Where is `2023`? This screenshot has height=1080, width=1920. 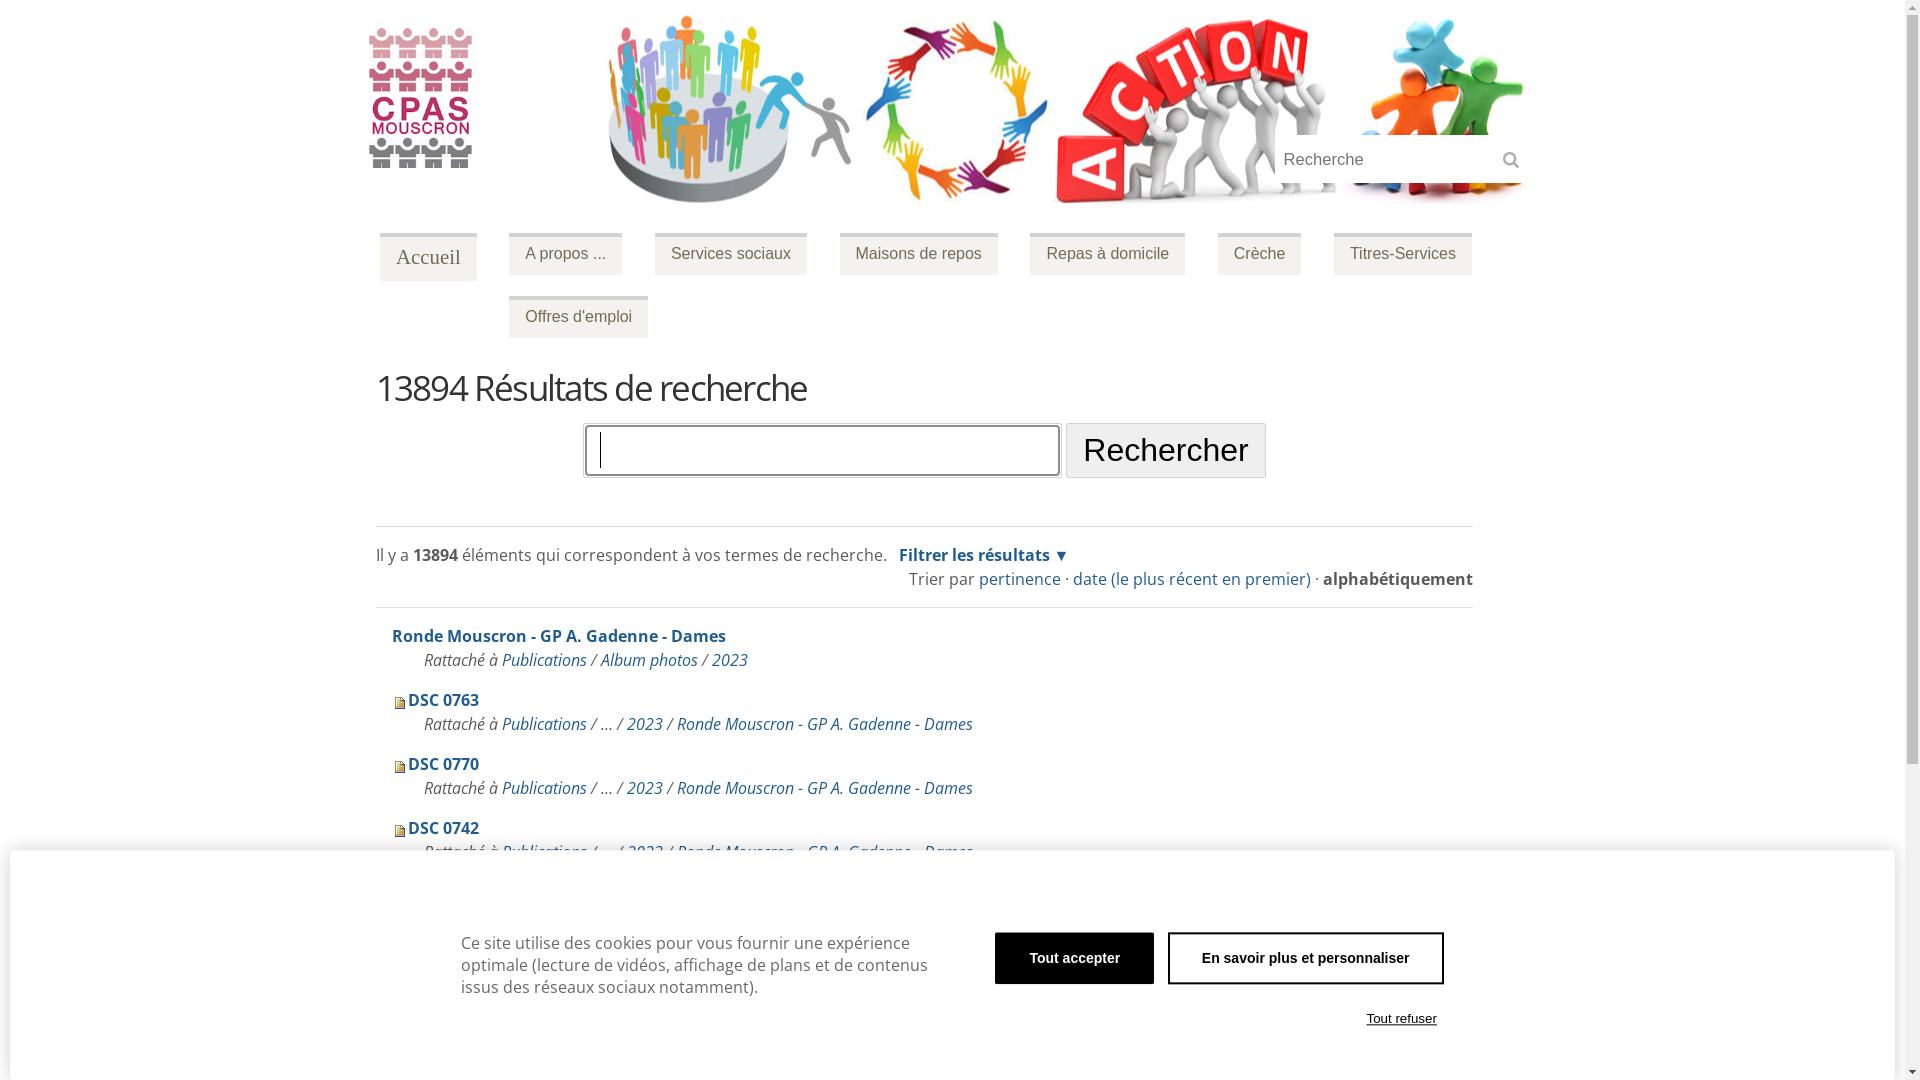 2023 is located at coordinates (645, 788).